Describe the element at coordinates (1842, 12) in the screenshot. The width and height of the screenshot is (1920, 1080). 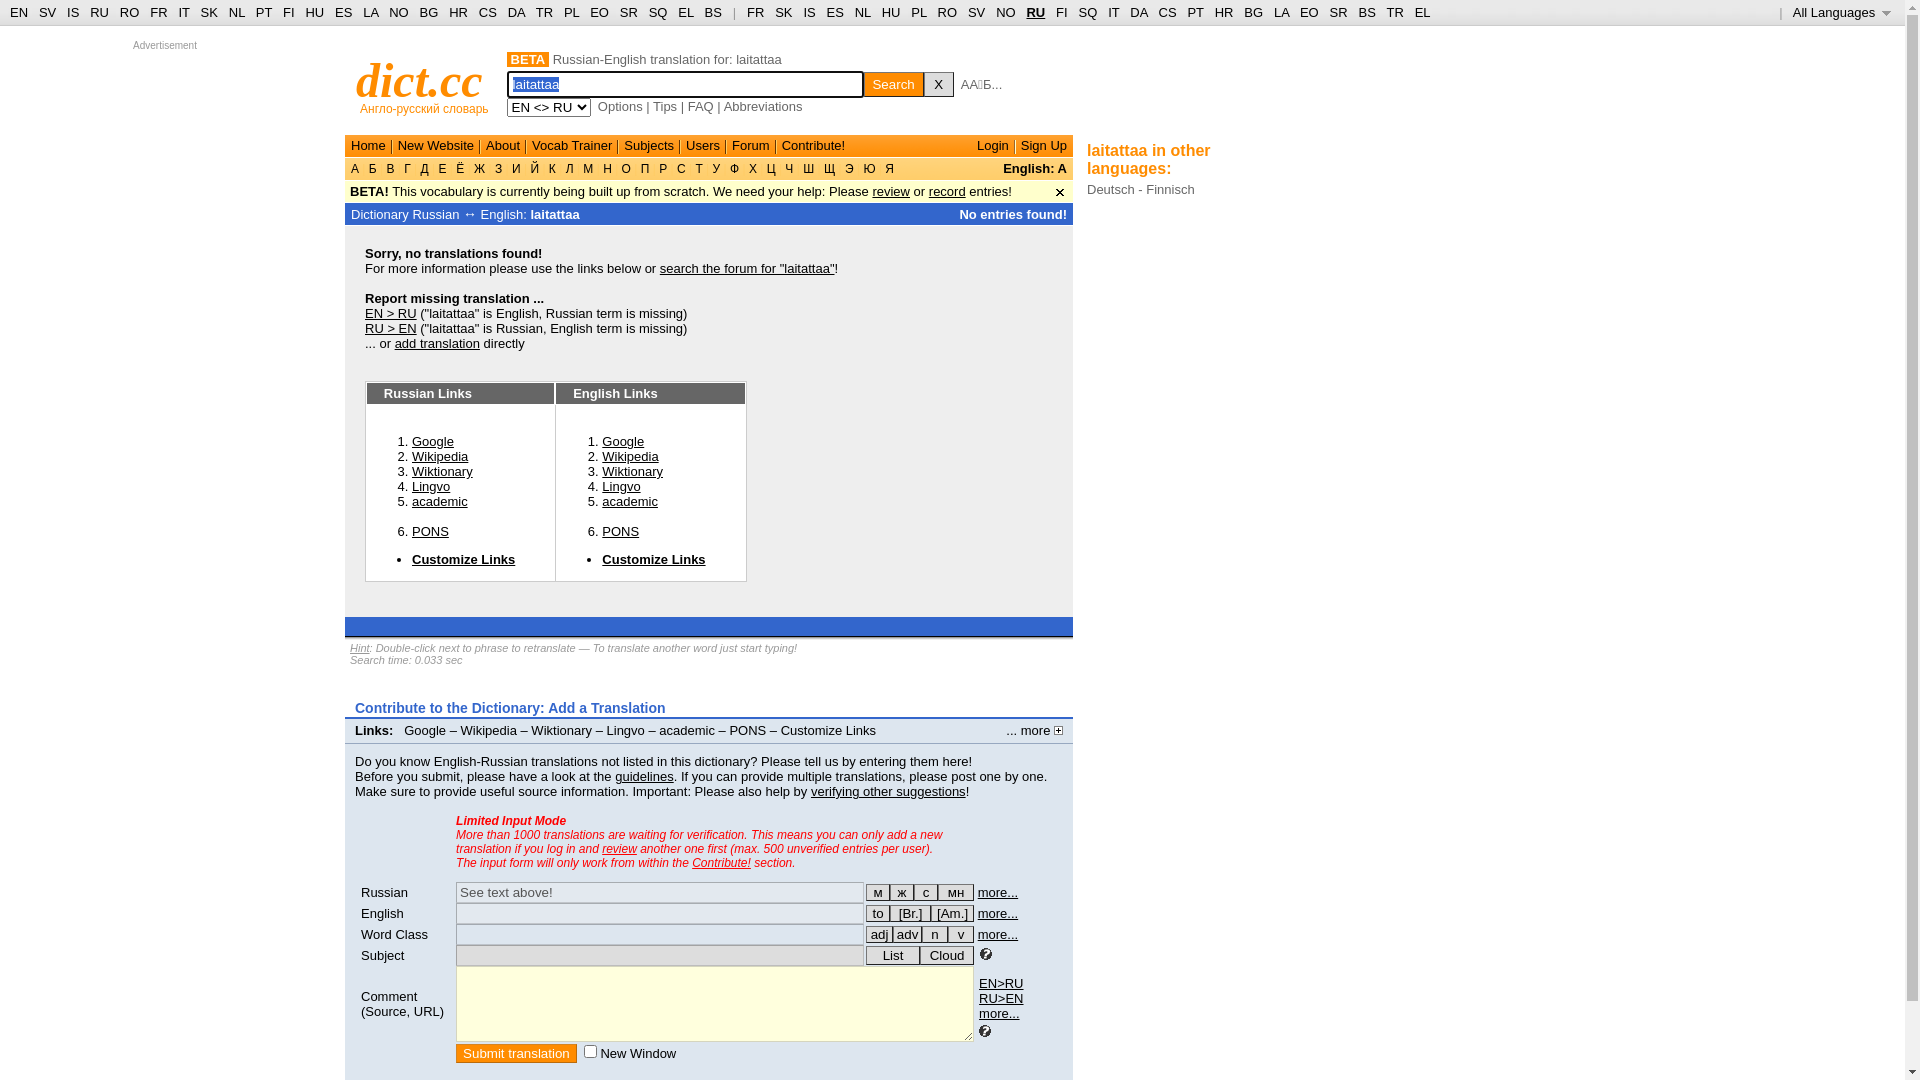
I see `All Languages ` at that location.